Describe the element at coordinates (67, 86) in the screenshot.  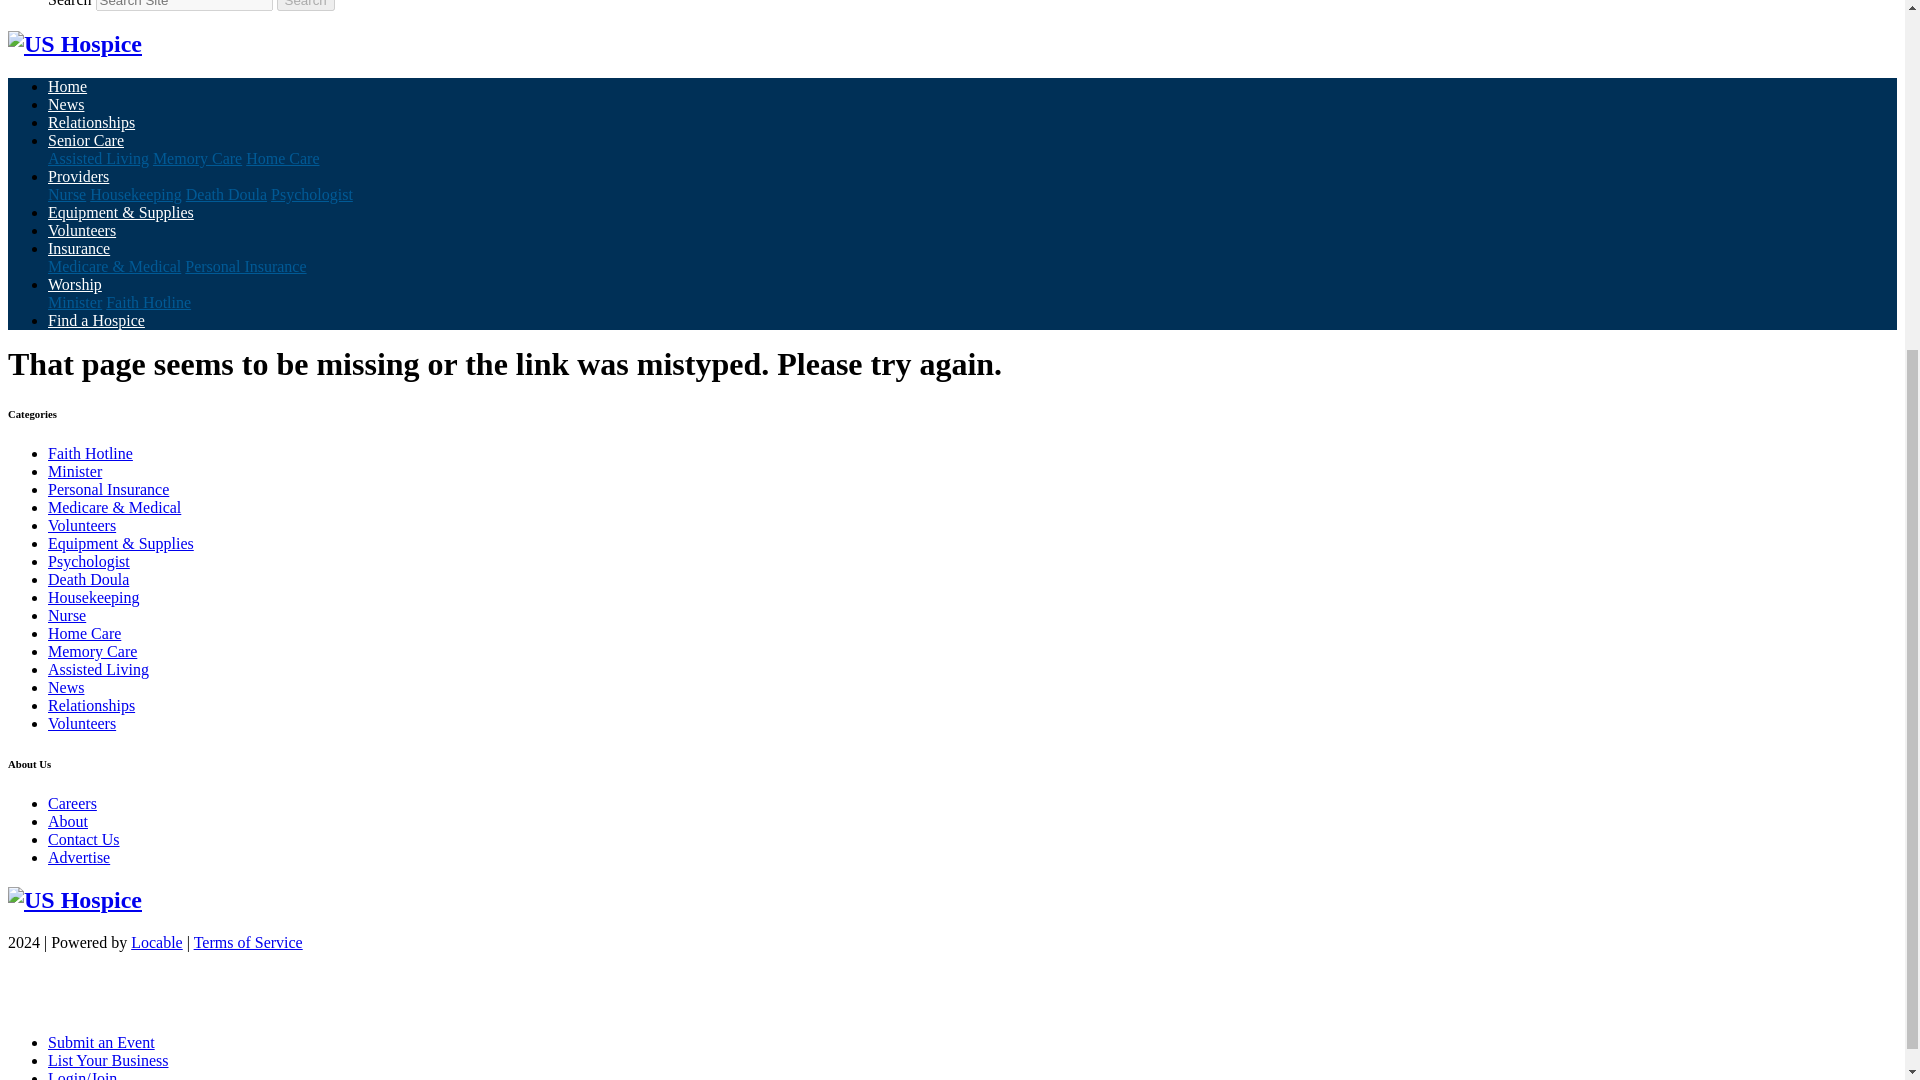
I see `Home` at that location.